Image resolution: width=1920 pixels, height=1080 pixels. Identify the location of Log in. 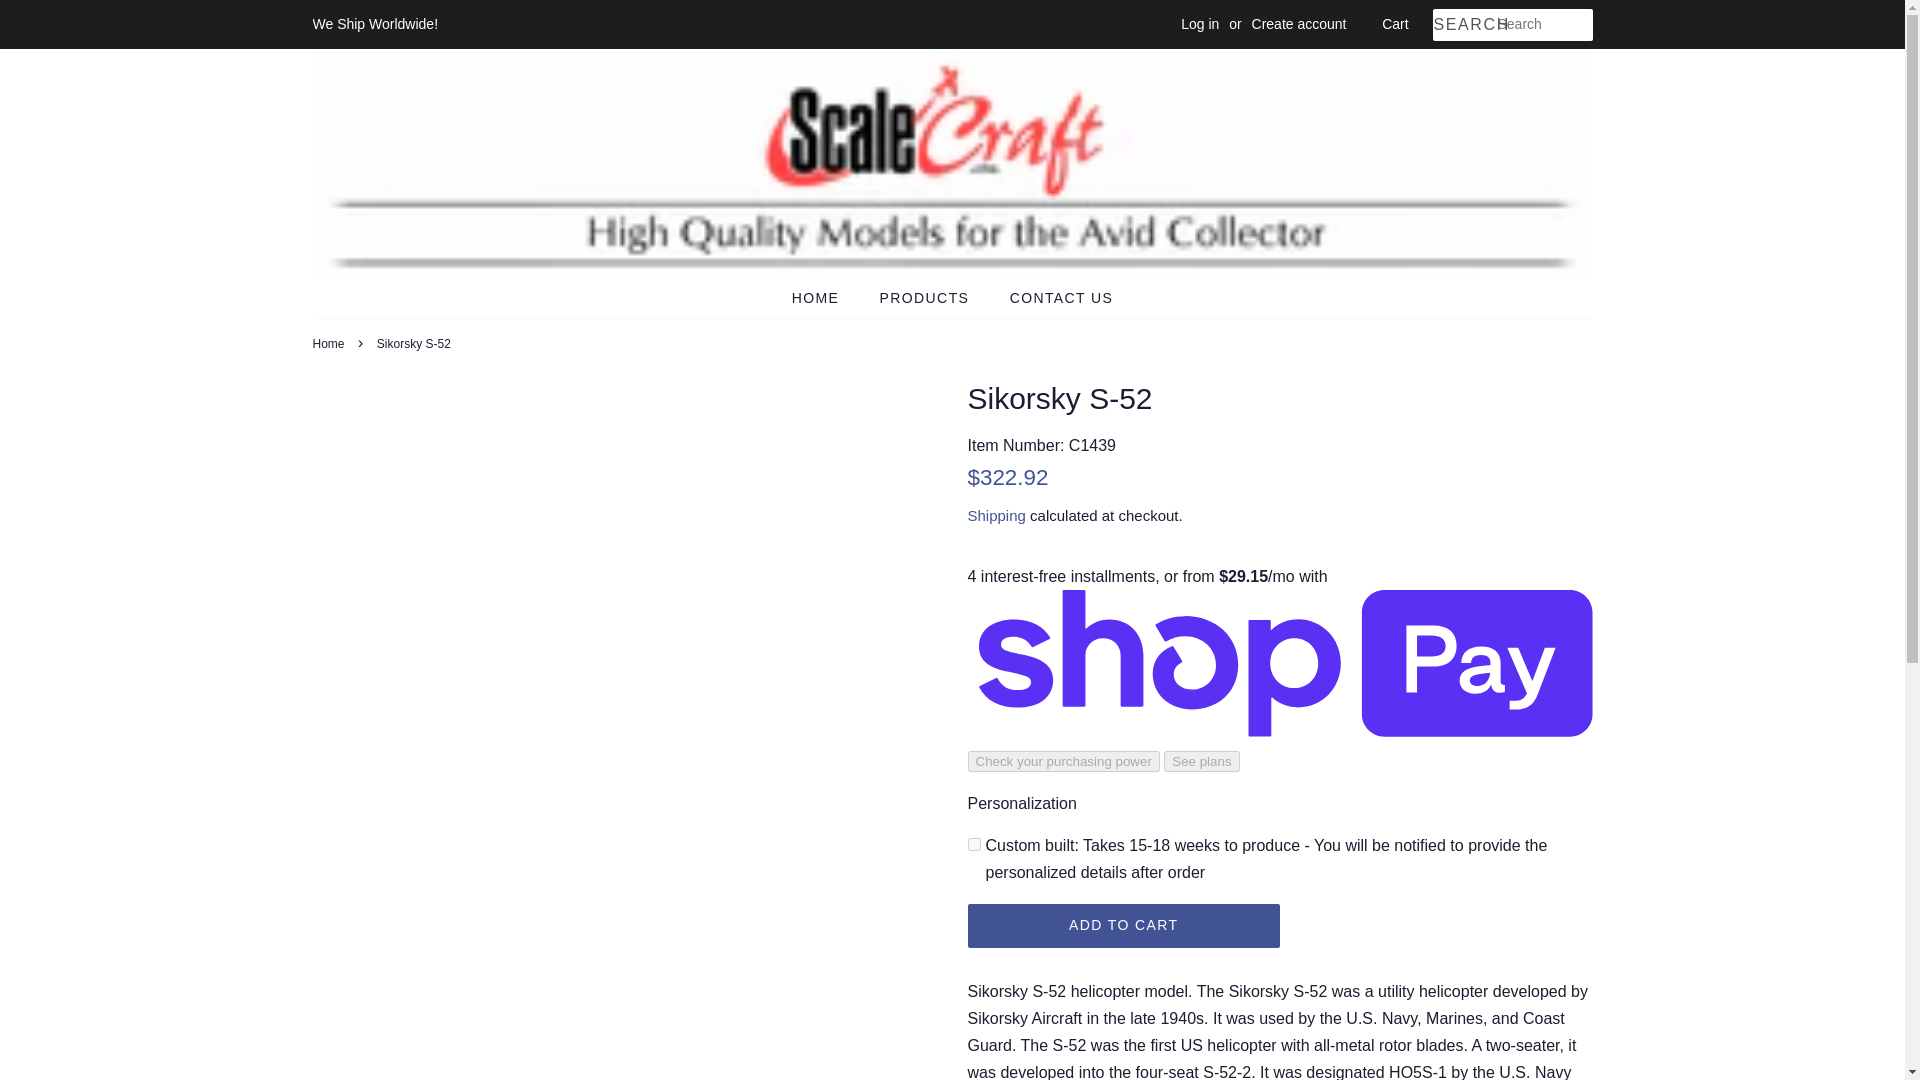
(1200, 24).